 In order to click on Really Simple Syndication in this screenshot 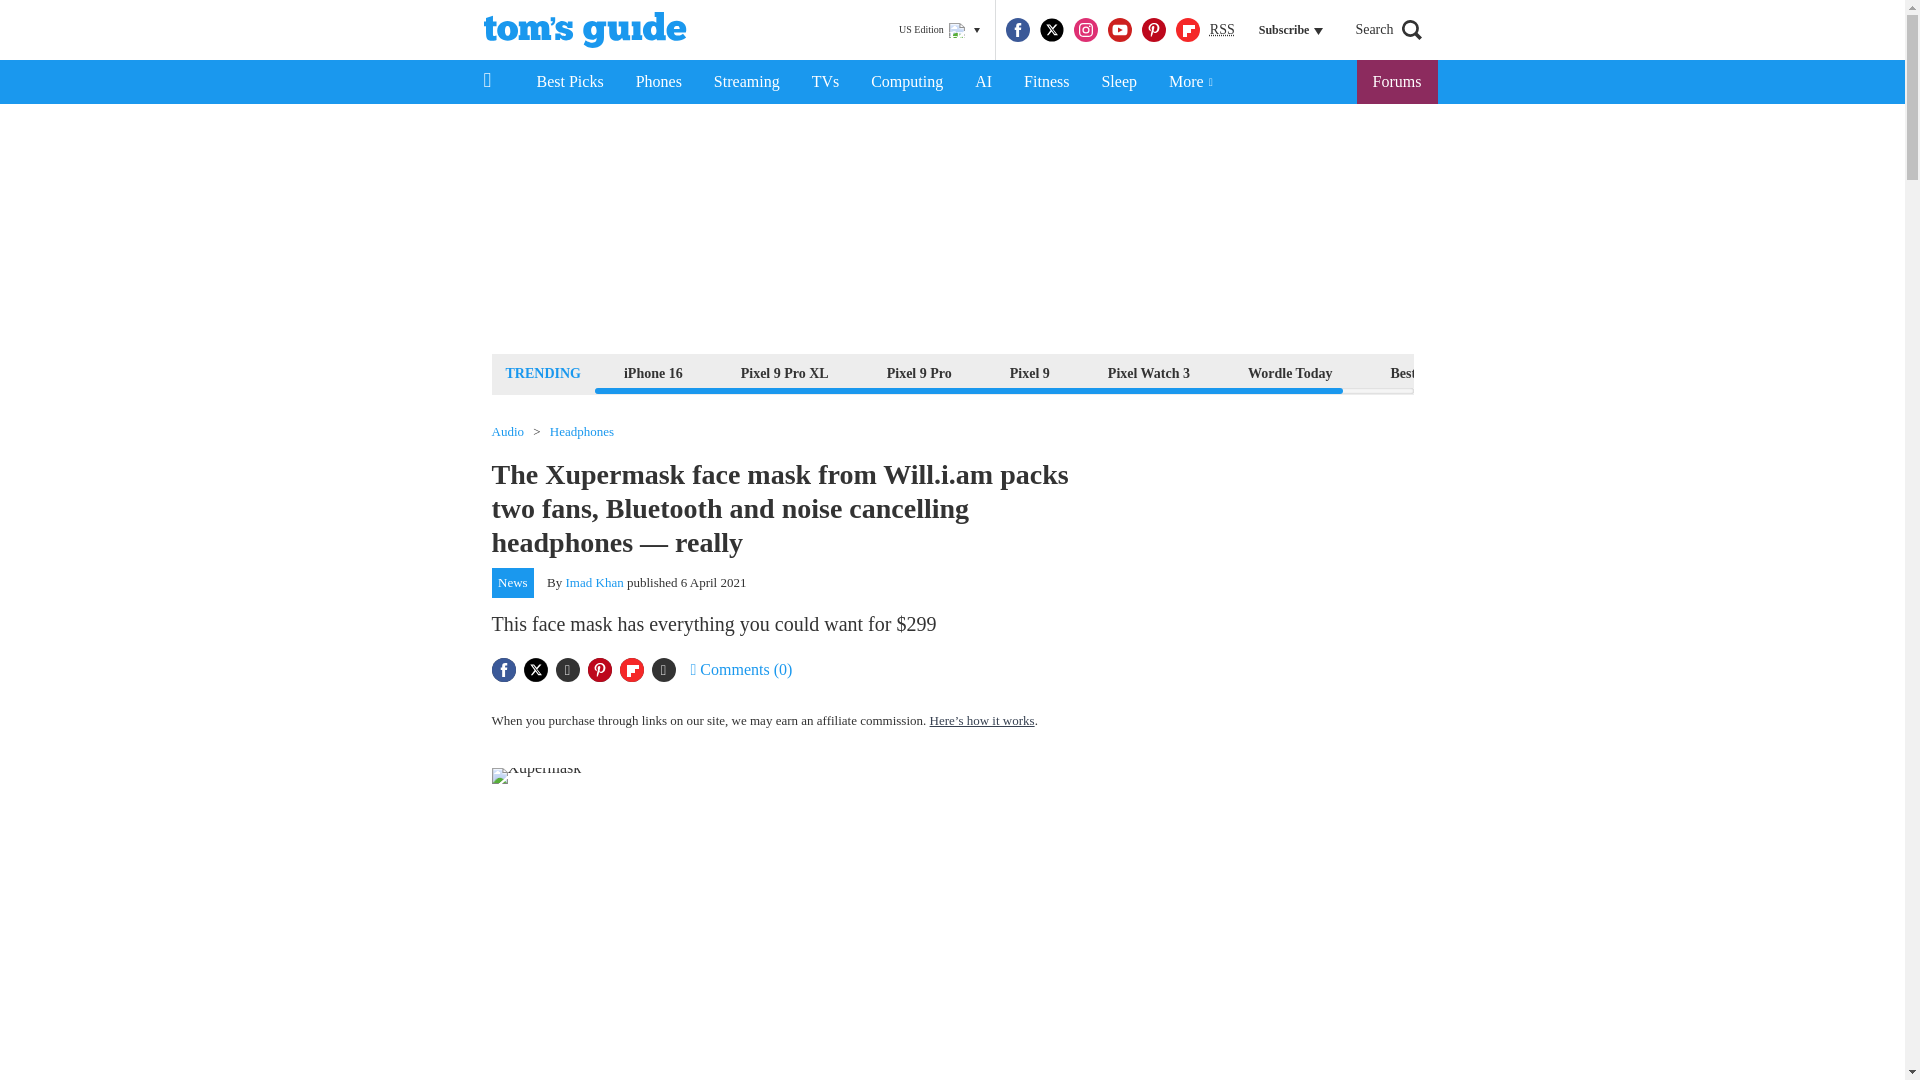, I will do `click(1222, 28)`.